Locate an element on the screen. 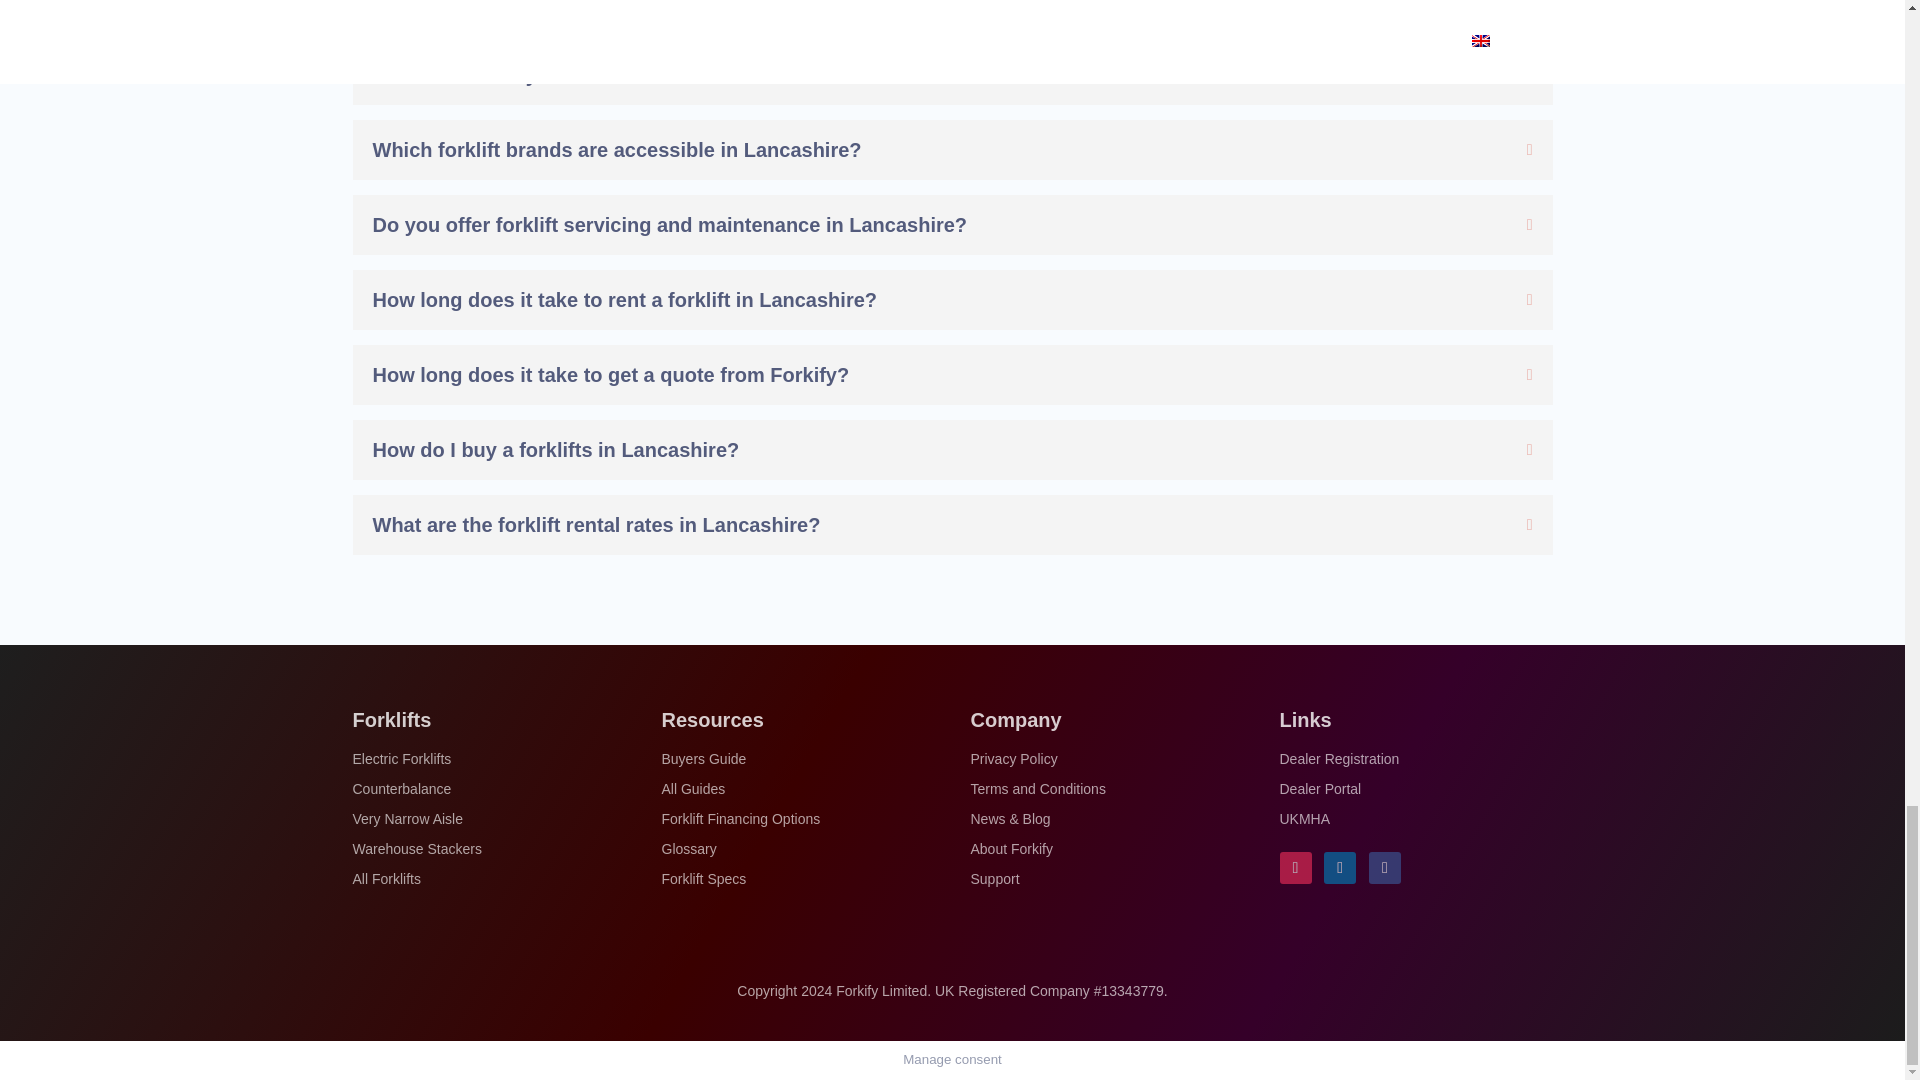 Image resolution: width=1920 pixels, height=1080 pixels. Follow on Instagram is located at coordinates (1296, 868).